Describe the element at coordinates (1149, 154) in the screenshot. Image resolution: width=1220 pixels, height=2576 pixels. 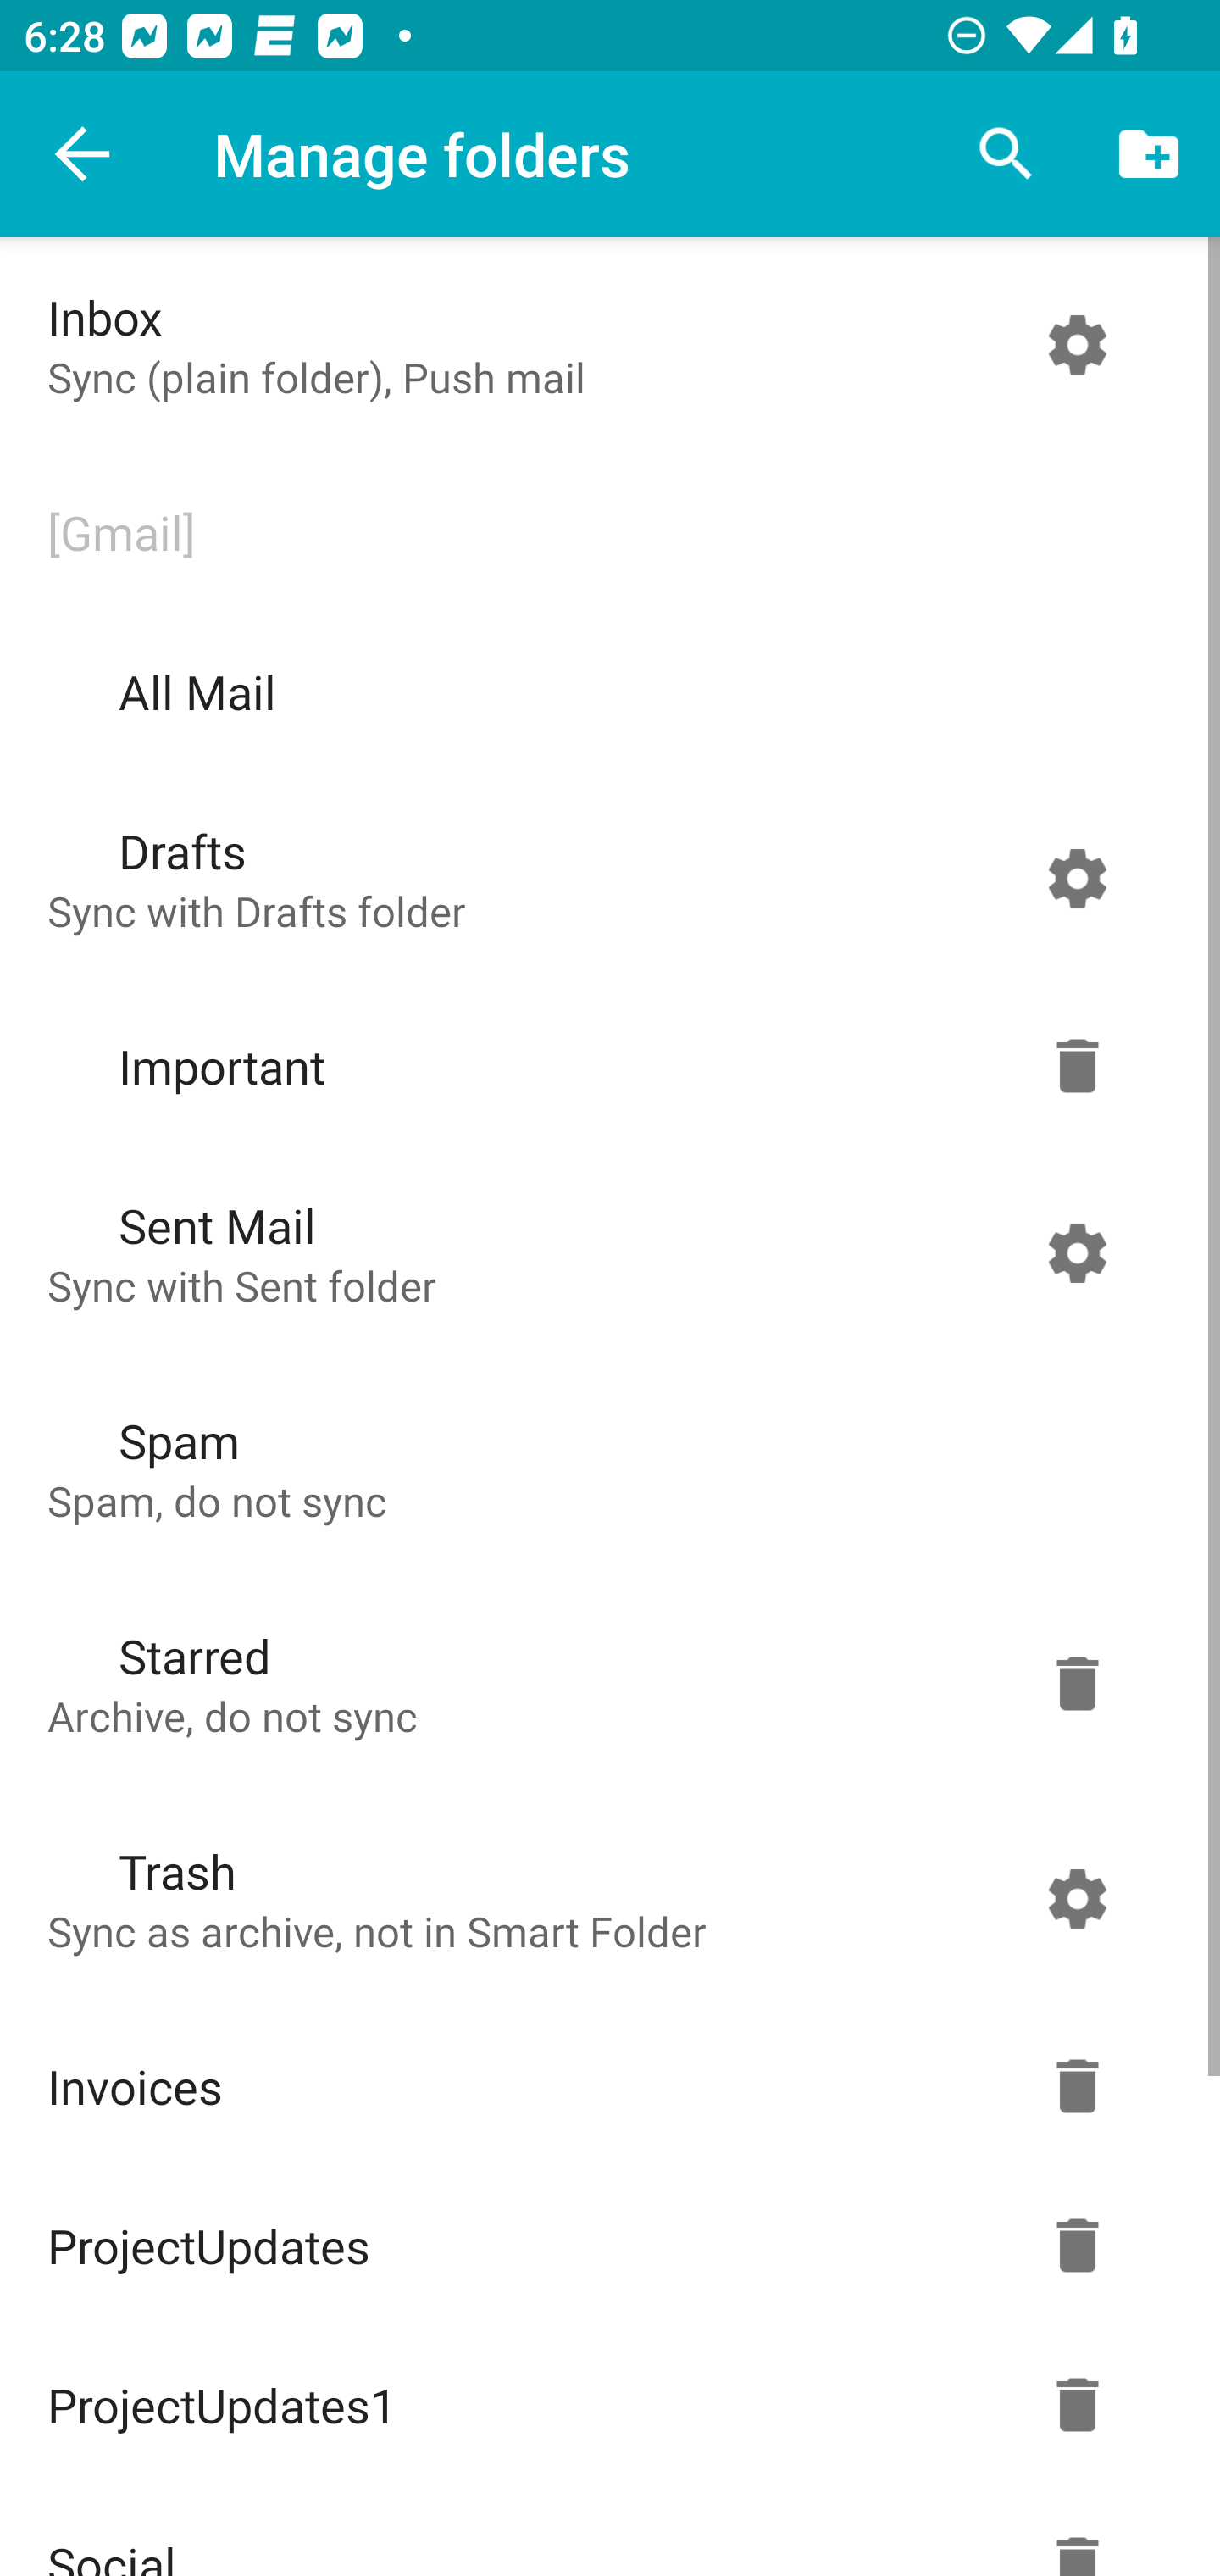
I see `Create folder` at that location.